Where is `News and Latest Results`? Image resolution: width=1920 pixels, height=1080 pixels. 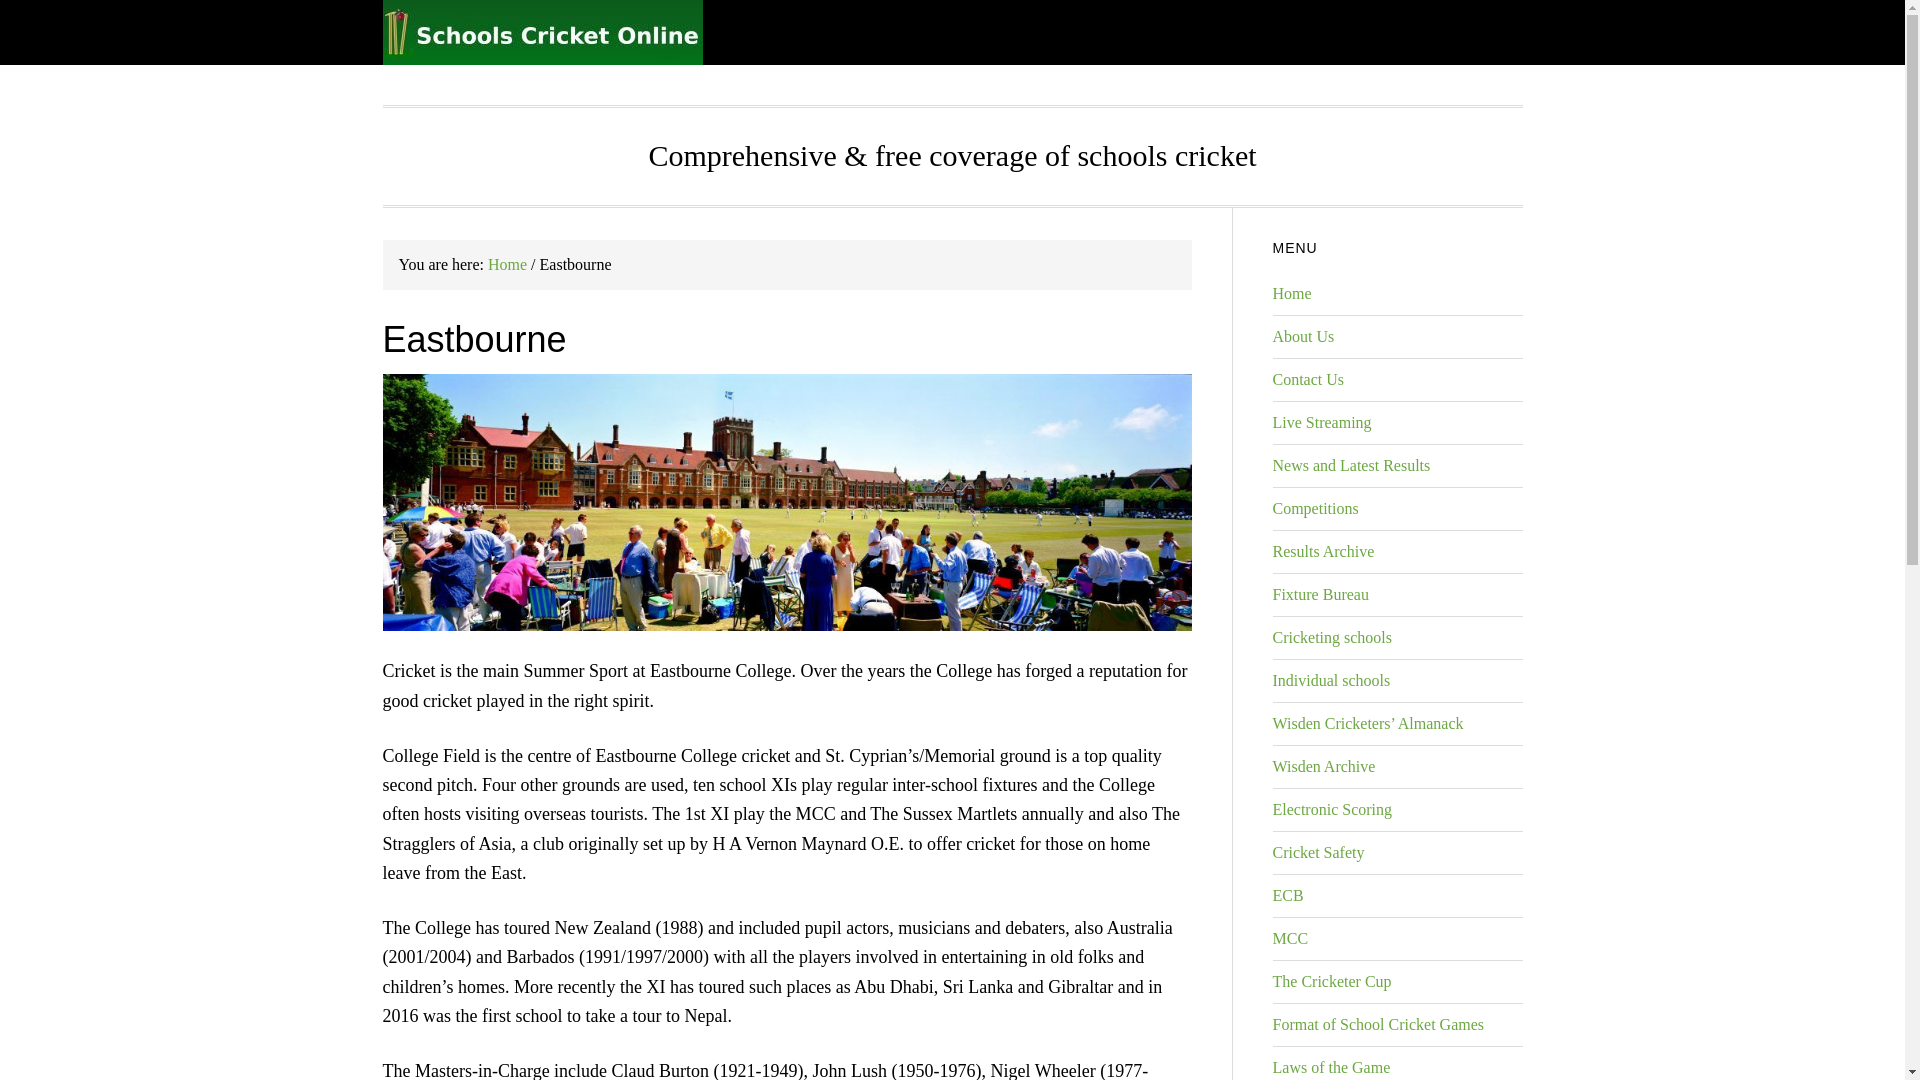
News and Latest Results is located at coordinates (1350, 465).